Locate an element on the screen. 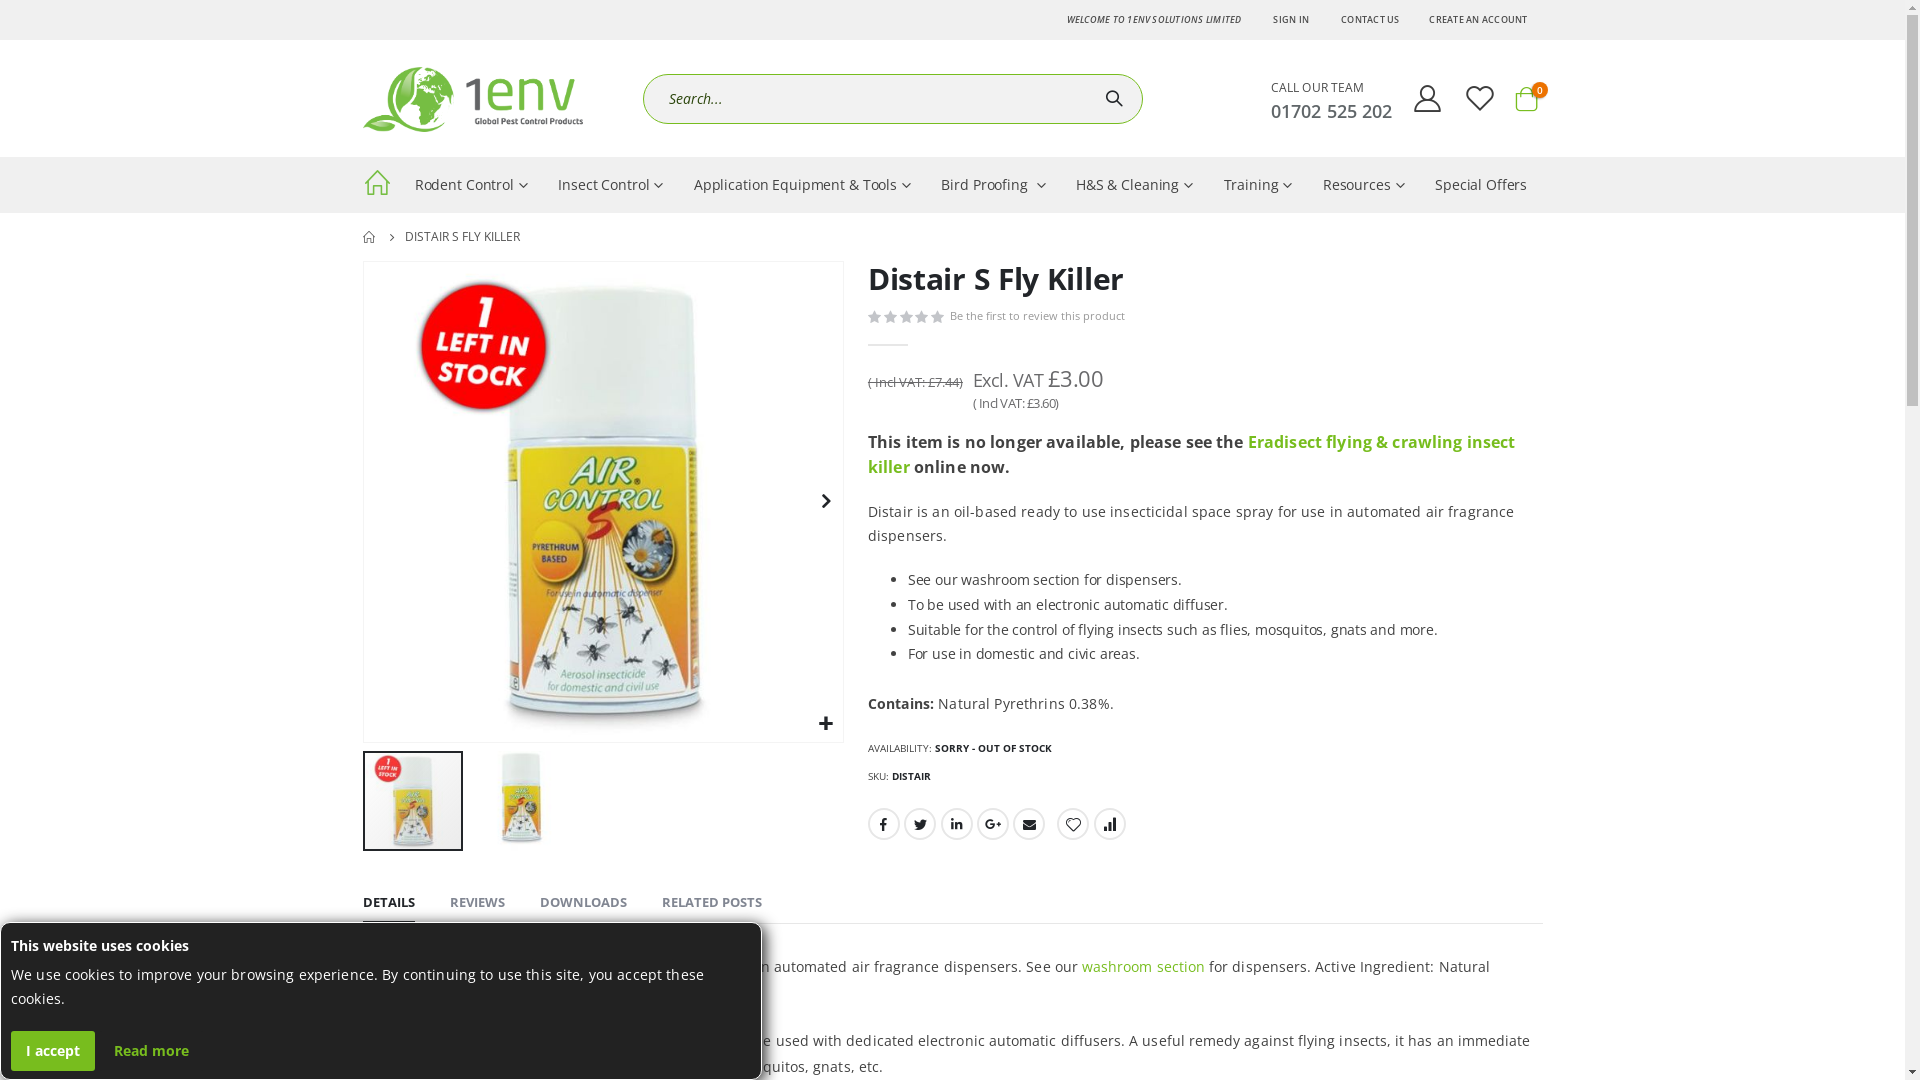  Special Offers is located at coordinates (1482, 185).